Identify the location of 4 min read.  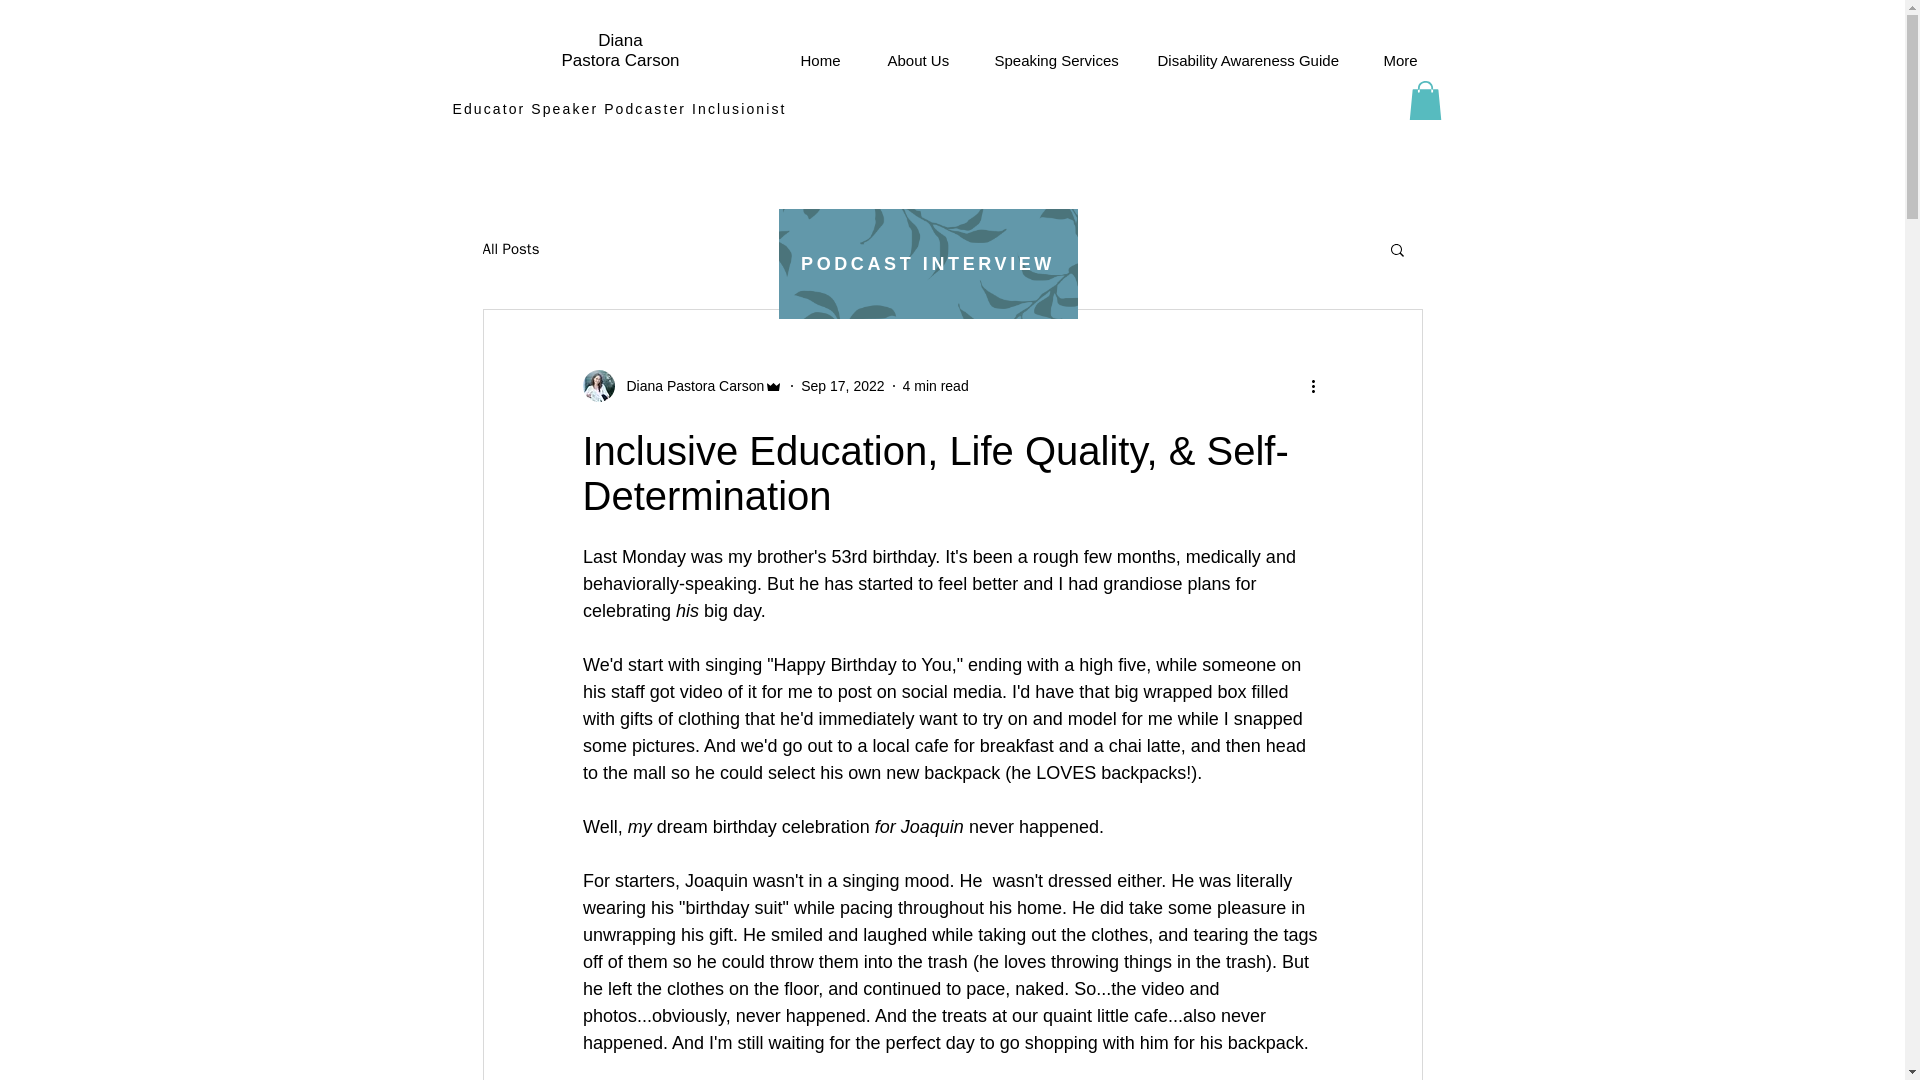
(936, 386).